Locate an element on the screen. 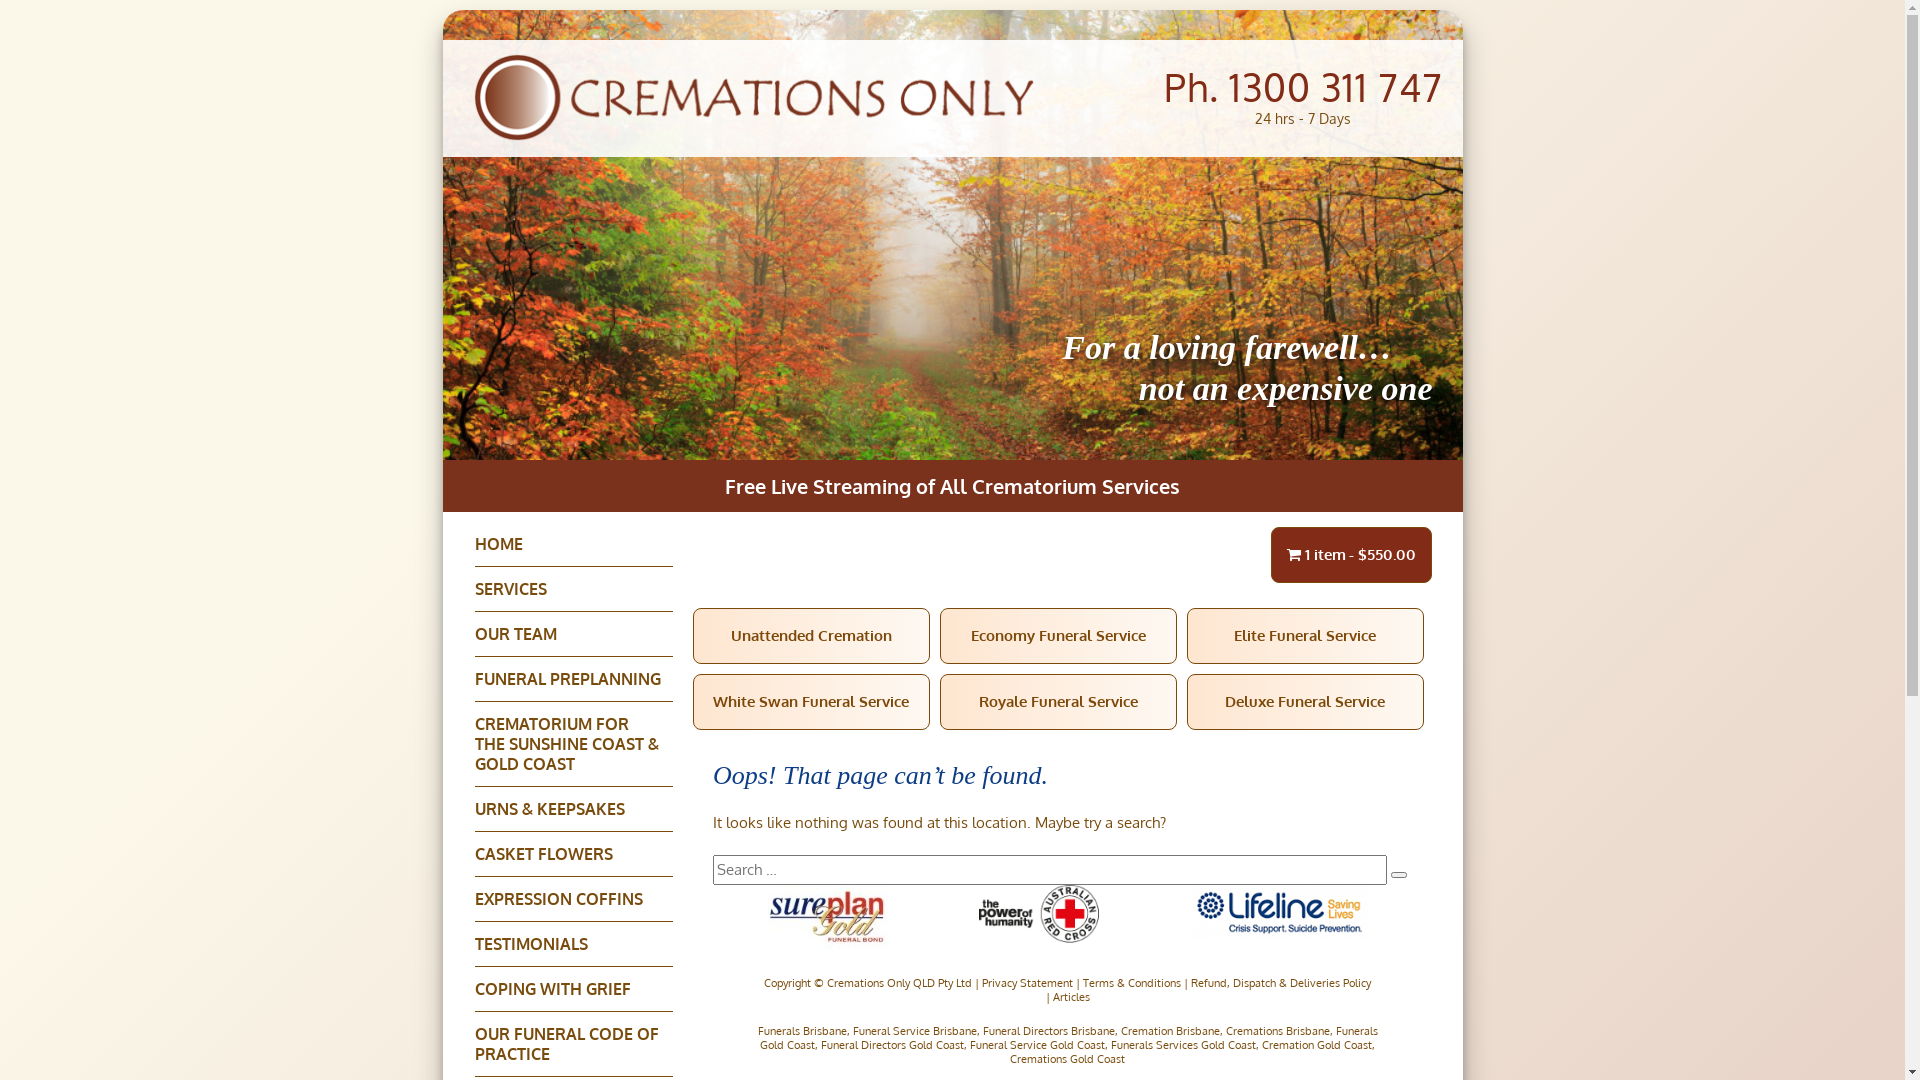  OUR TEAM is located at coordinates (573, 634).